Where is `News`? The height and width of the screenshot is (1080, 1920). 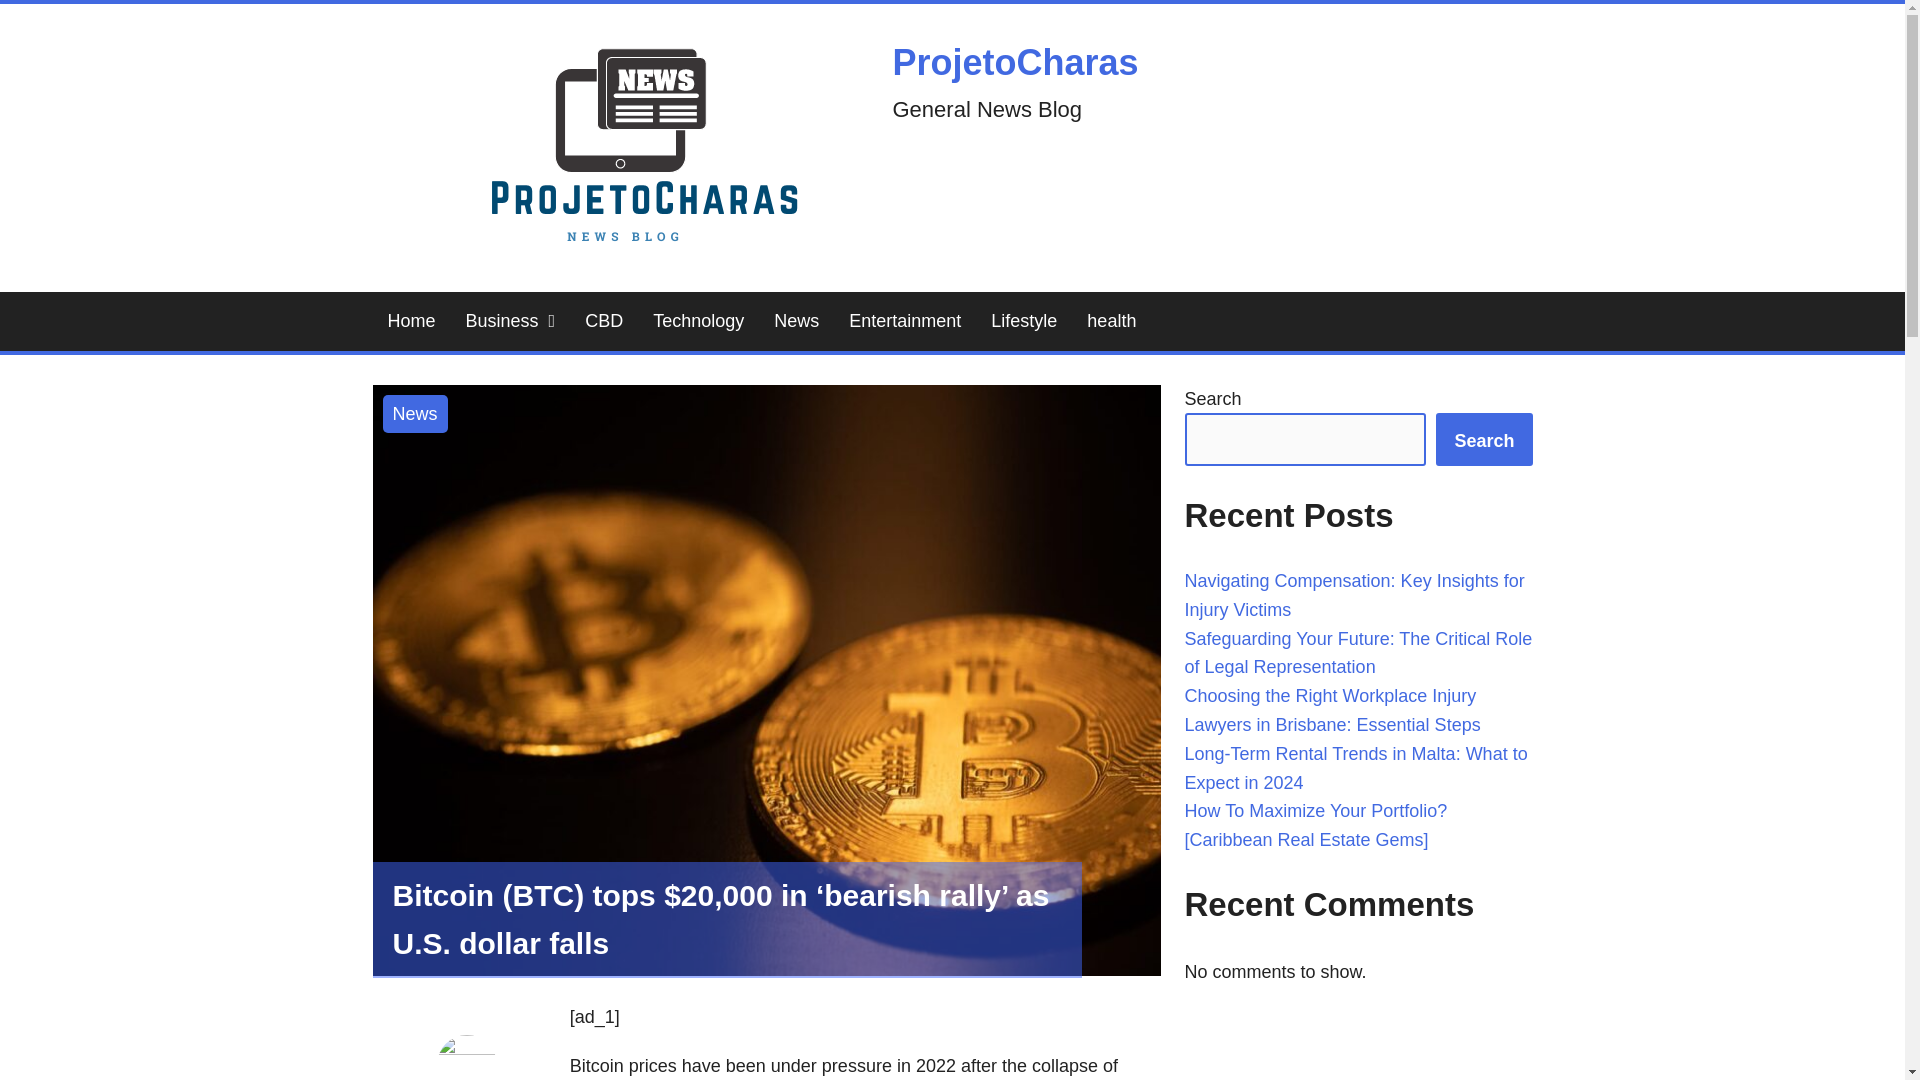
News is located at coordinates (796, 321).